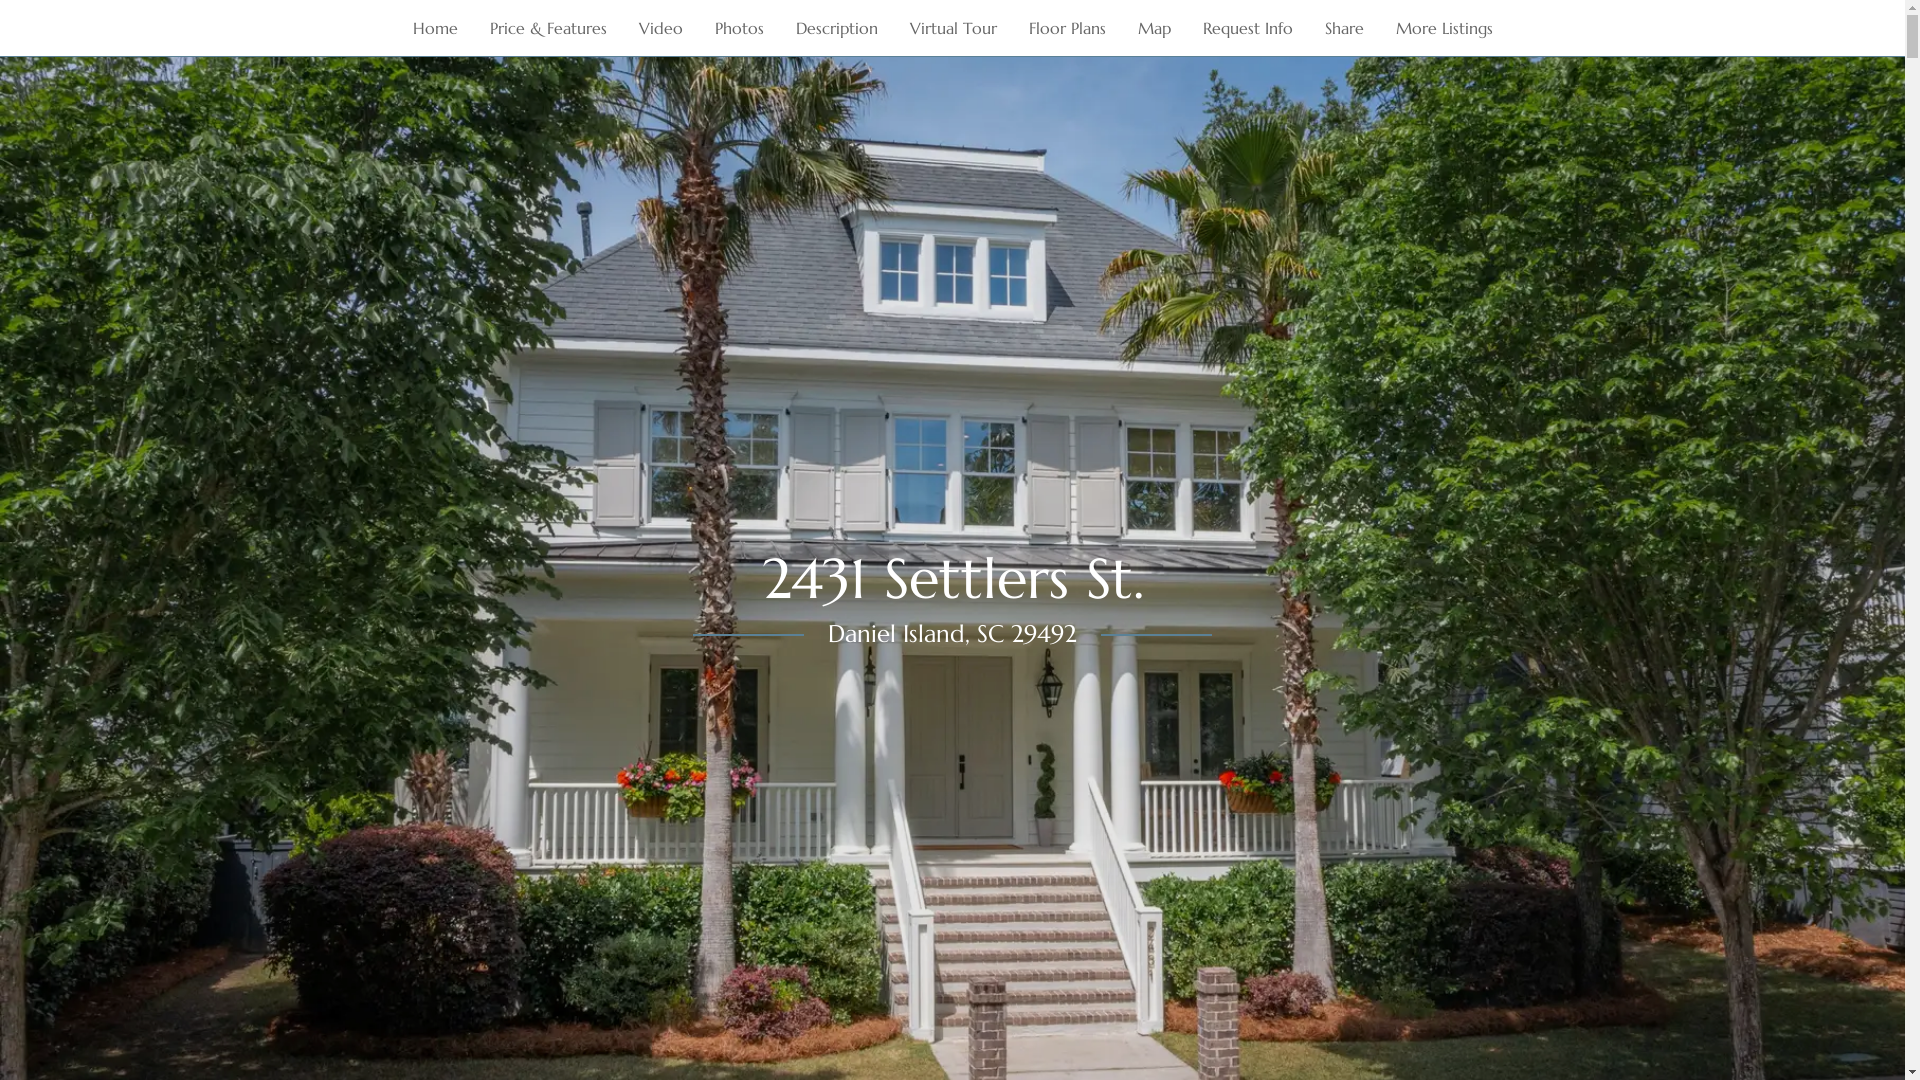 The width and height of the screenshot is (1920, 1080). I want to click on Map, so click(1154, 28).